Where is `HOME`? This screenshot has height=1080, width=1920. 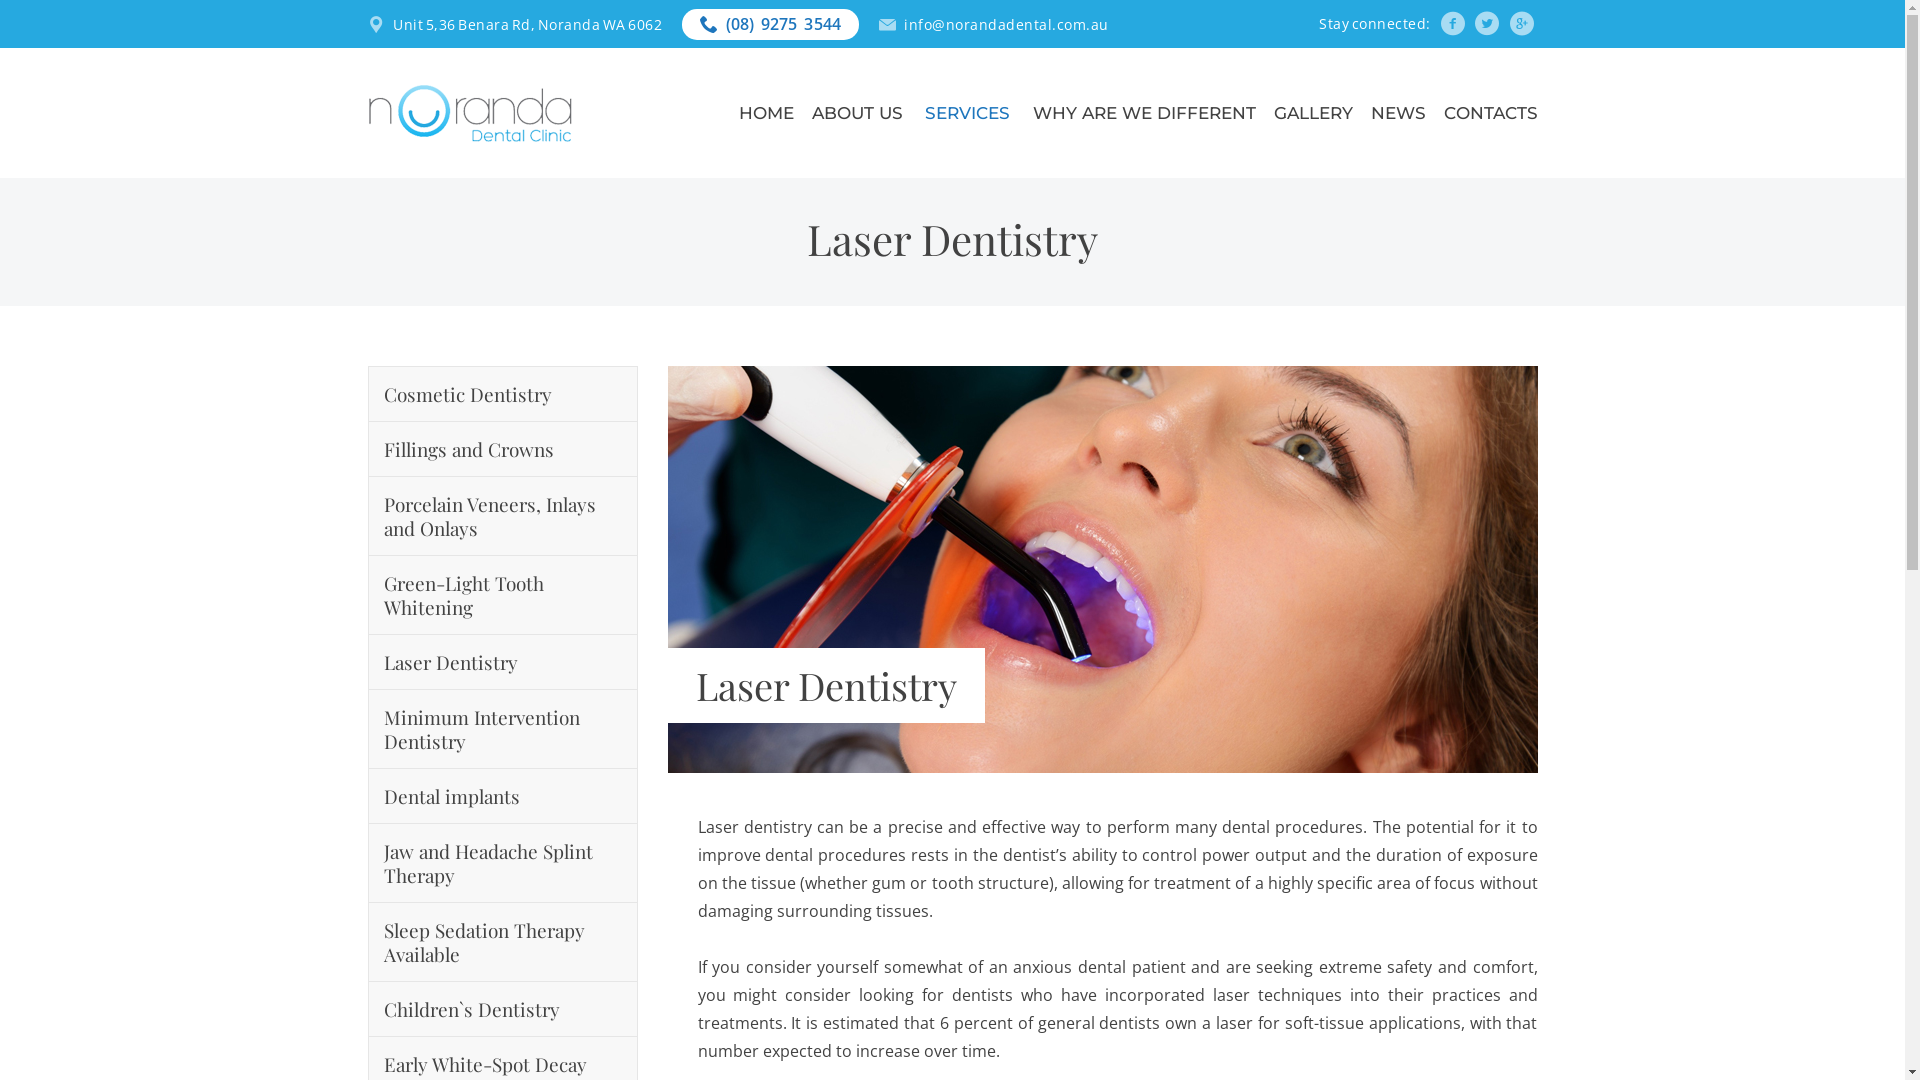 HOME is located at coordinates (766, 113).